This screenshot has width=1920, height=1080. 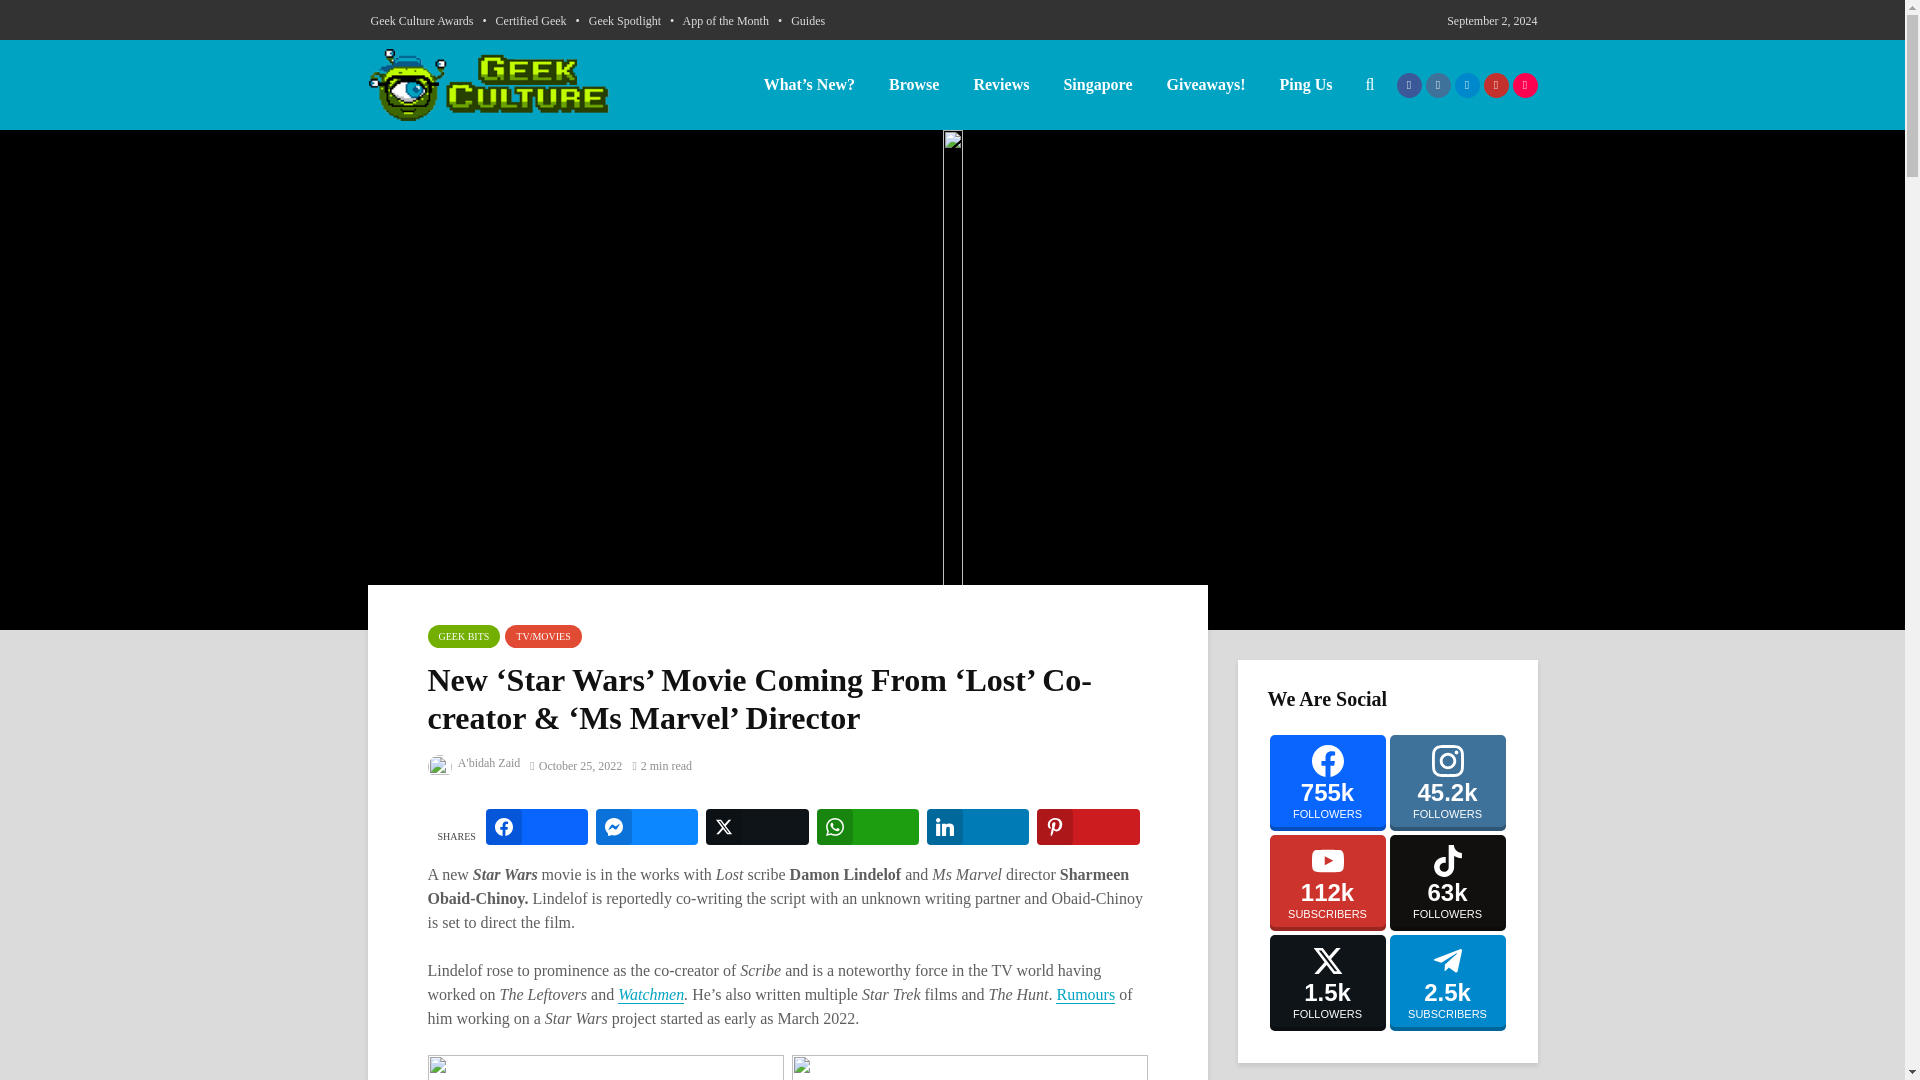 What do you see at coordinates (914, 84) in the screenshot?
I see `Browse` at bounding box center [914, 84].